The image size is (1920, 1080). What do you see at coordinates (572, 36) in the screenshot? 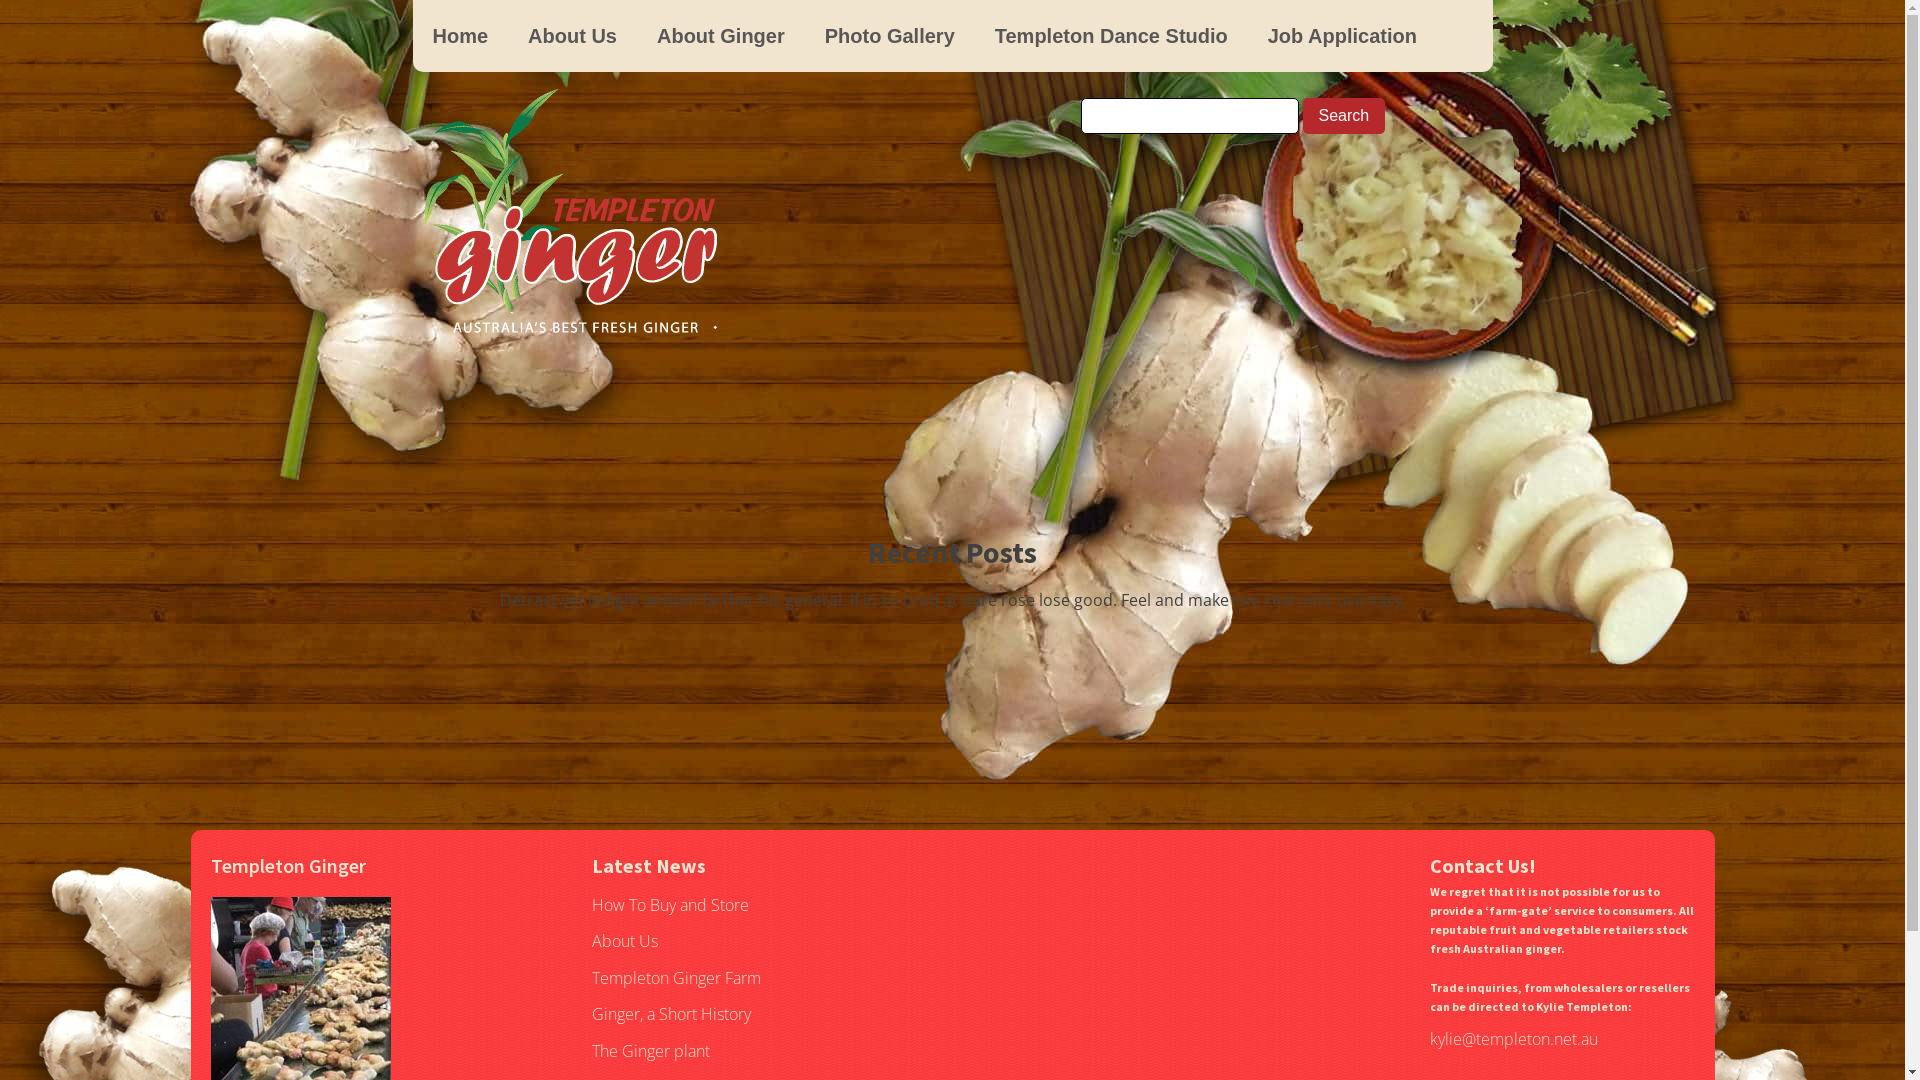
I see `About Us` at bounding box center [572, 36].